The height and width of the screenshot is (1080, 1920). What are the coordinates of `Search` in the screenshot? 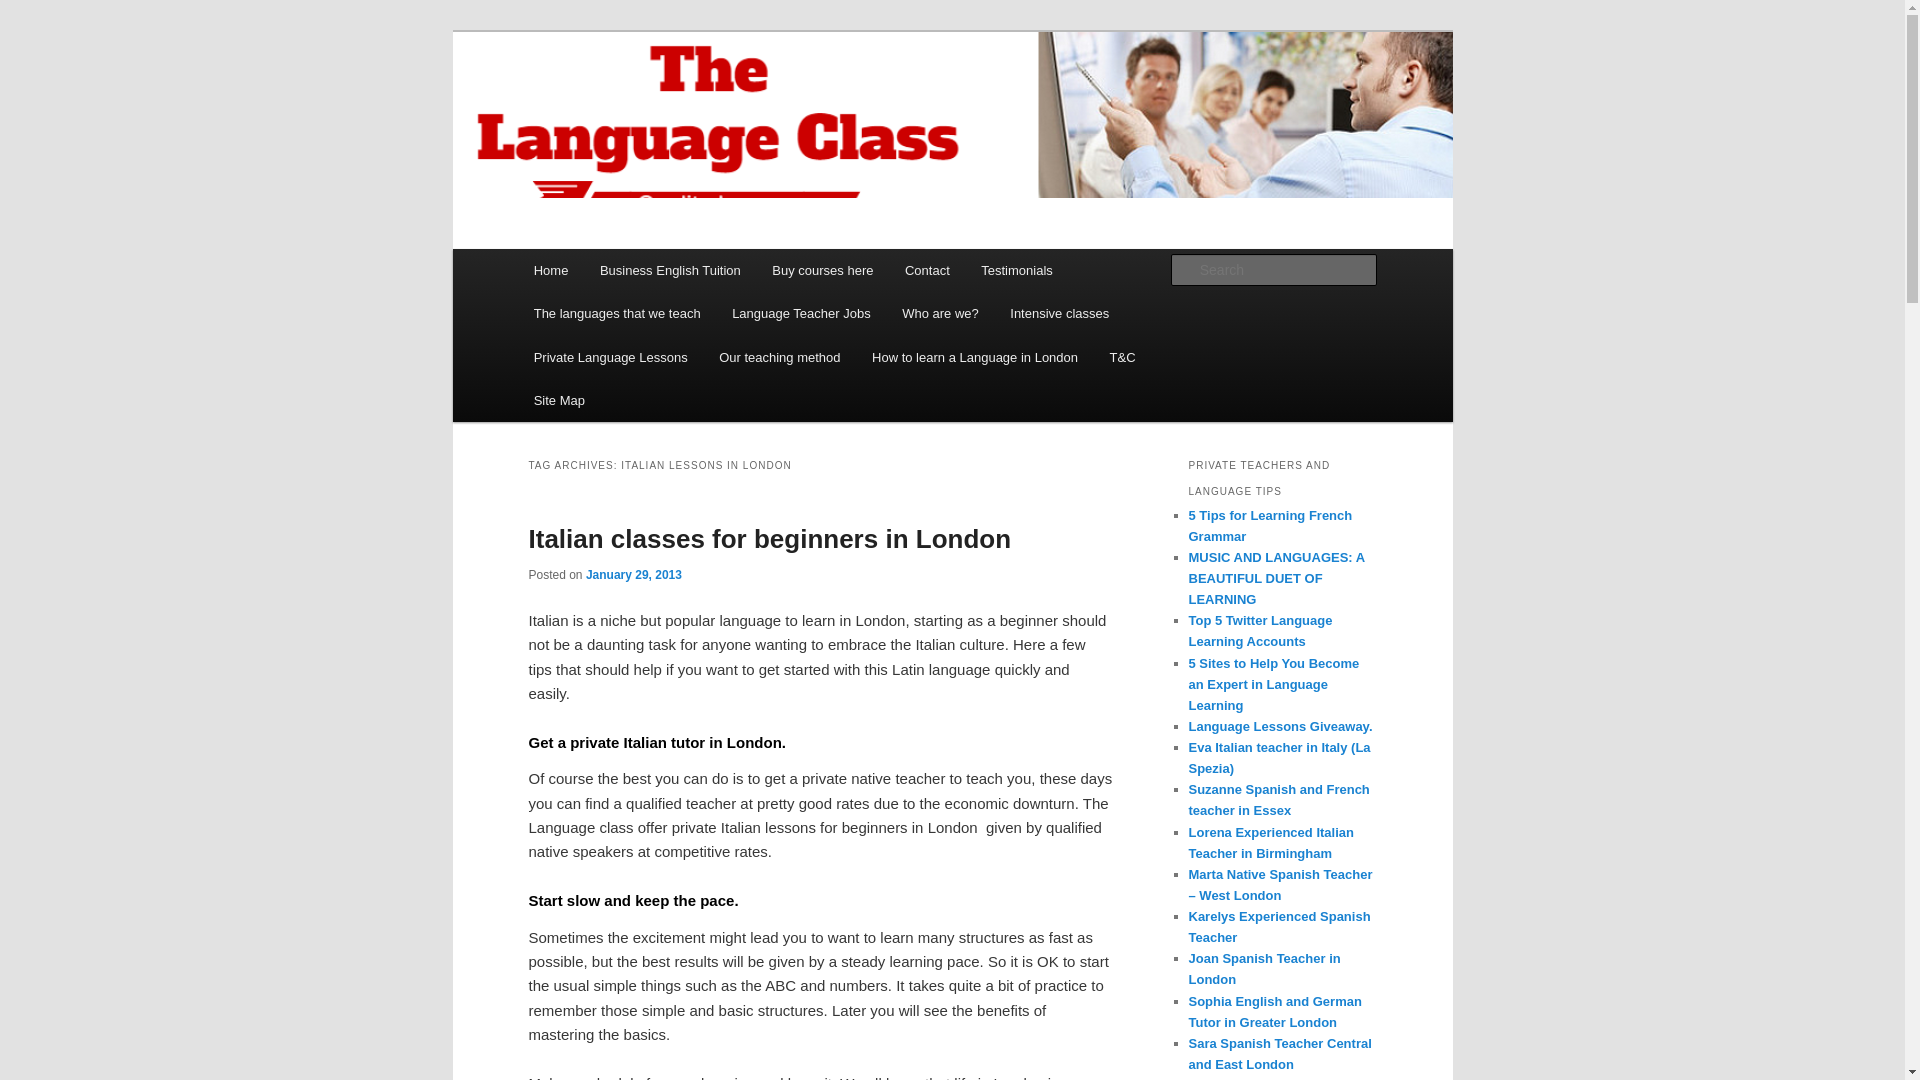 It's located at (32, 11).